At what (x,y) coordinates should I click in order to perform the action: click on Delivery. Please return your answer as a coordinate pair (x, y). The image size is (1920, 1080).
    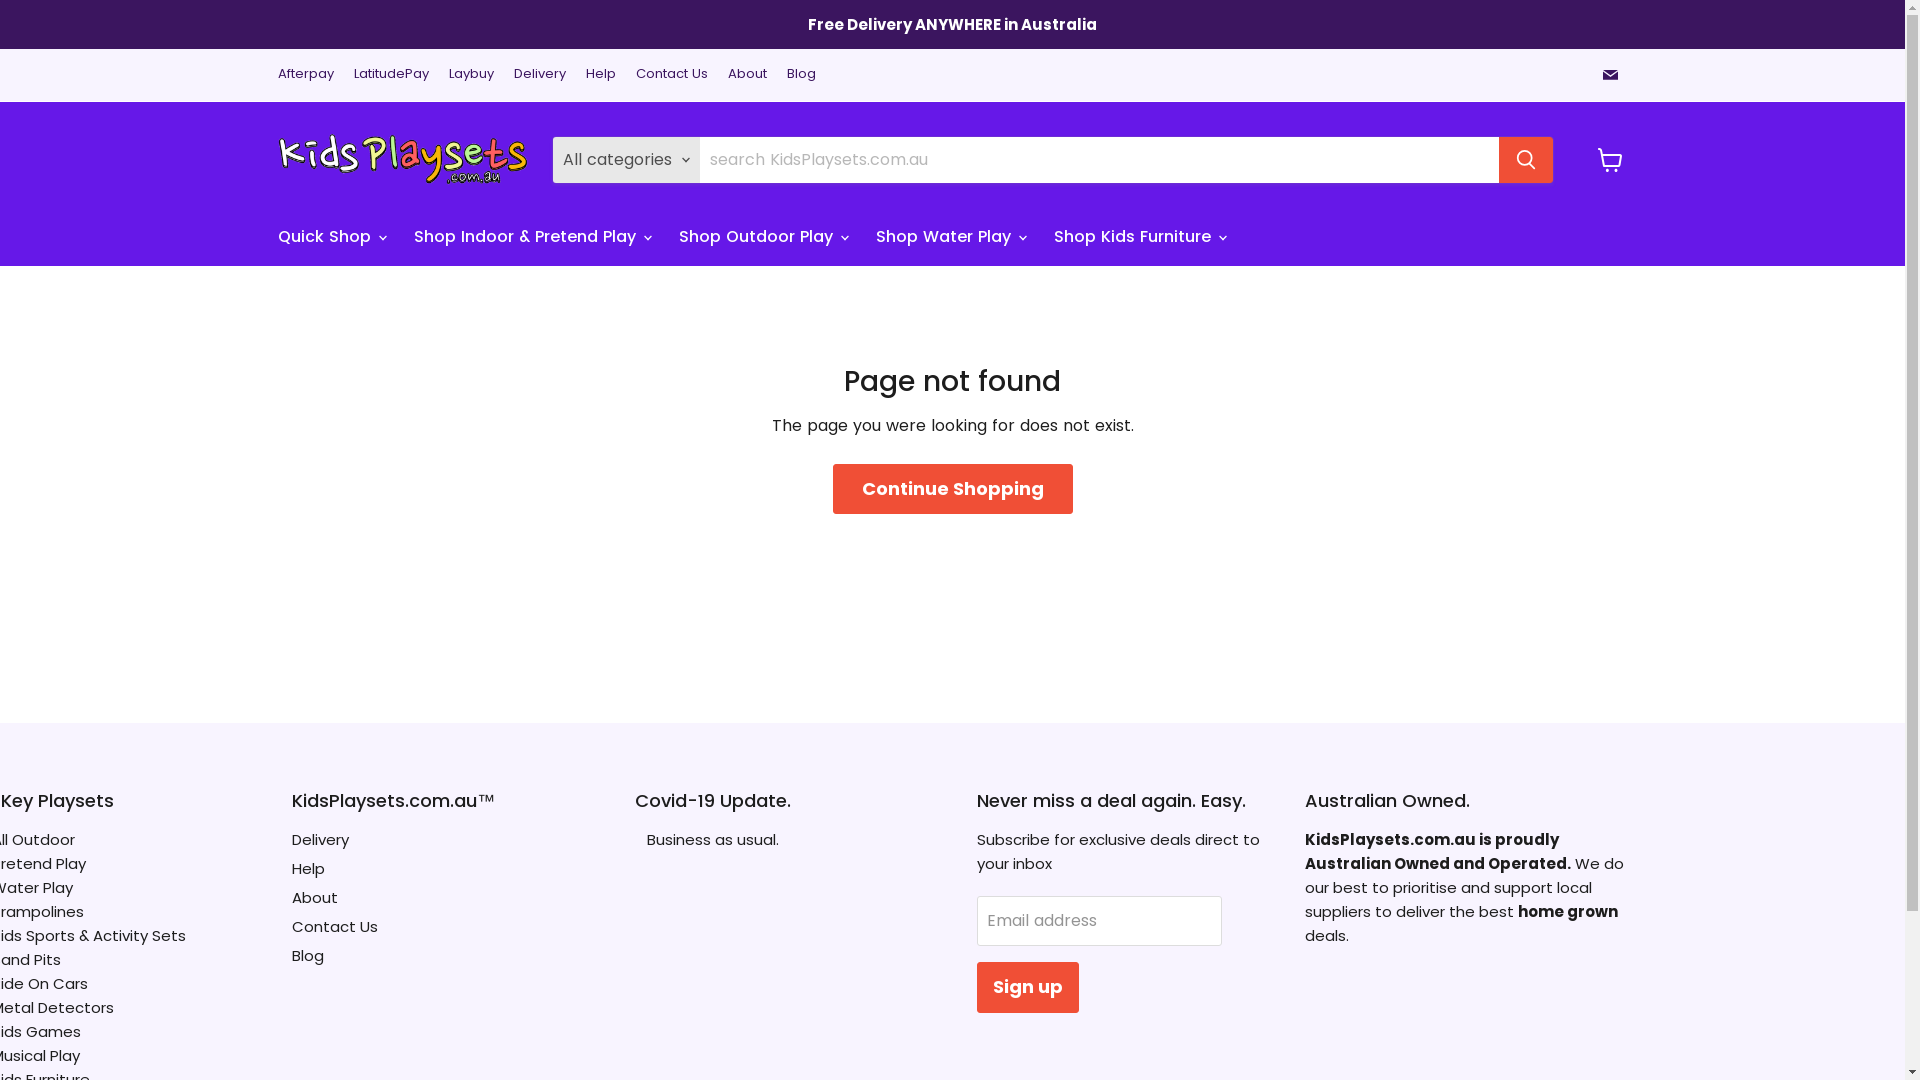
    Looking at the image, I should click on (320, 840).